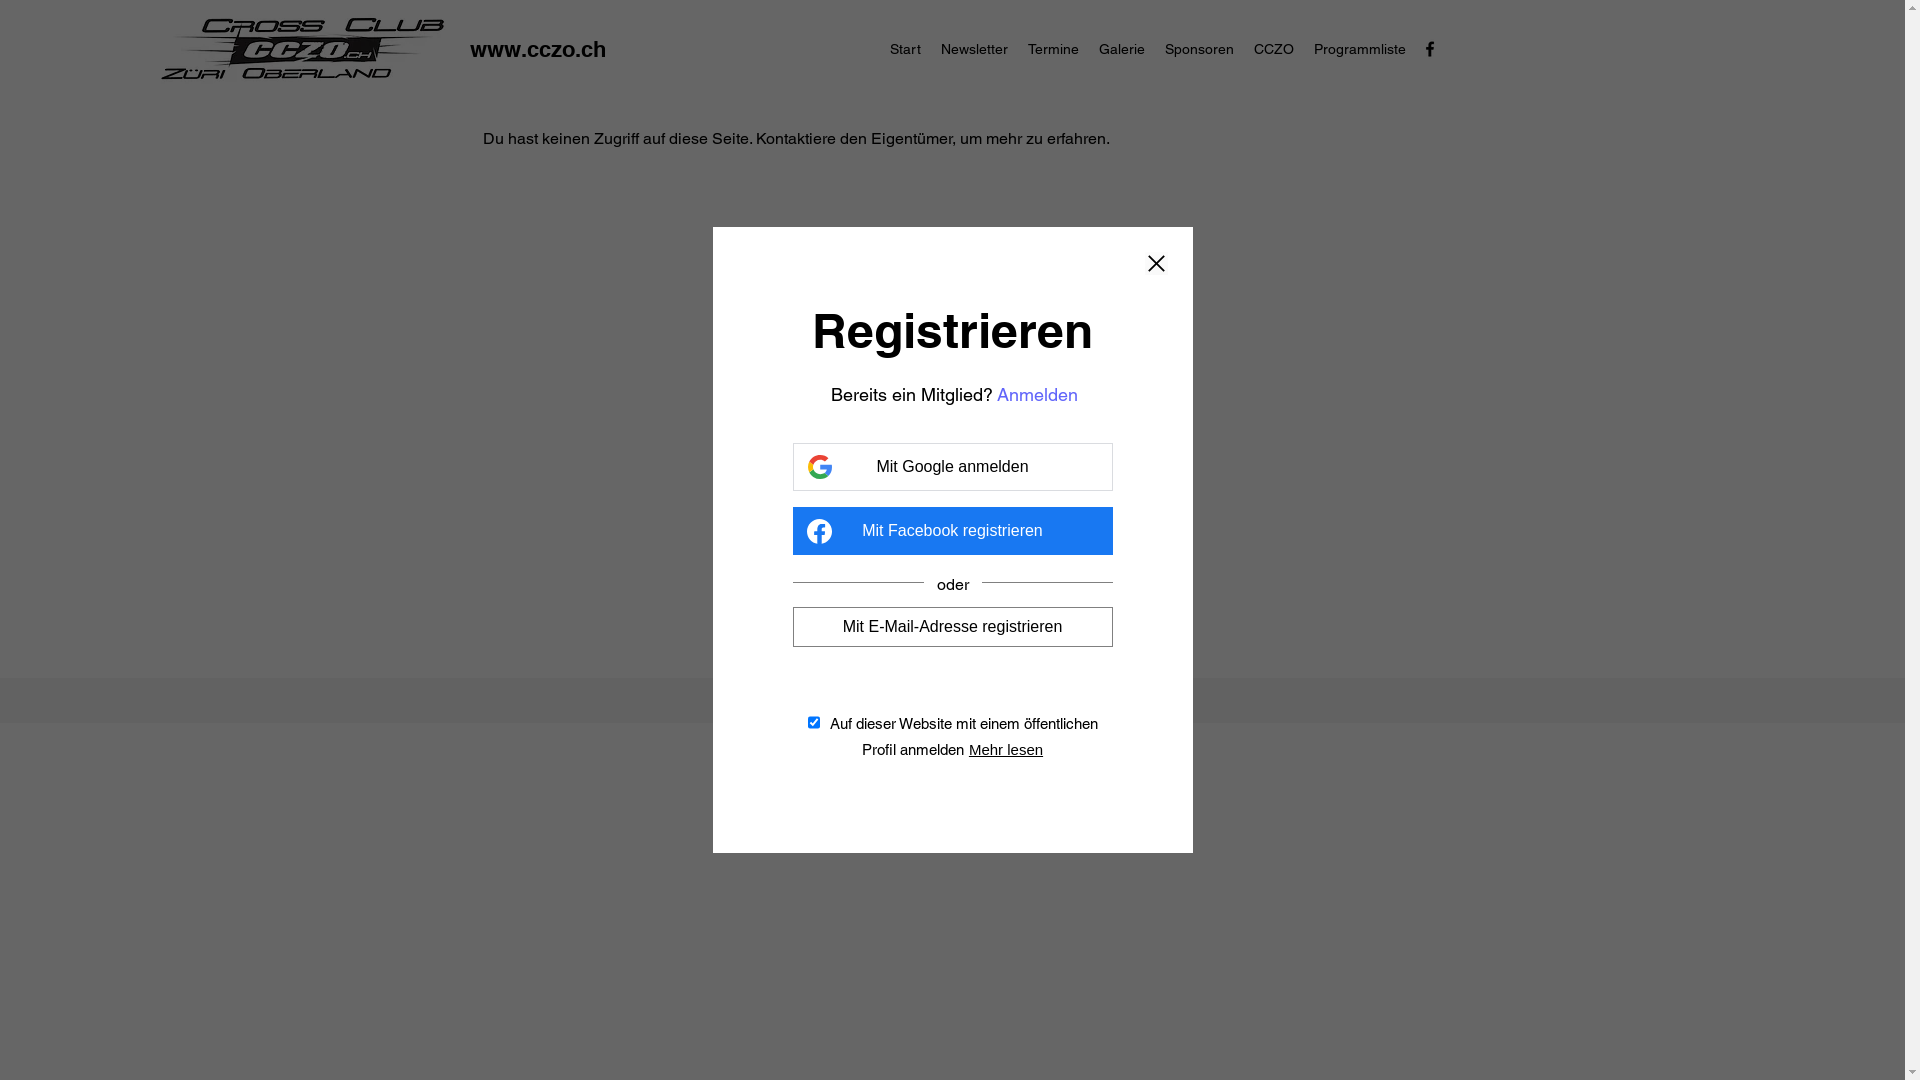 The height and width of the screenshot is (1080, 1920). I want to click on CCZO, so click(1274, 49).